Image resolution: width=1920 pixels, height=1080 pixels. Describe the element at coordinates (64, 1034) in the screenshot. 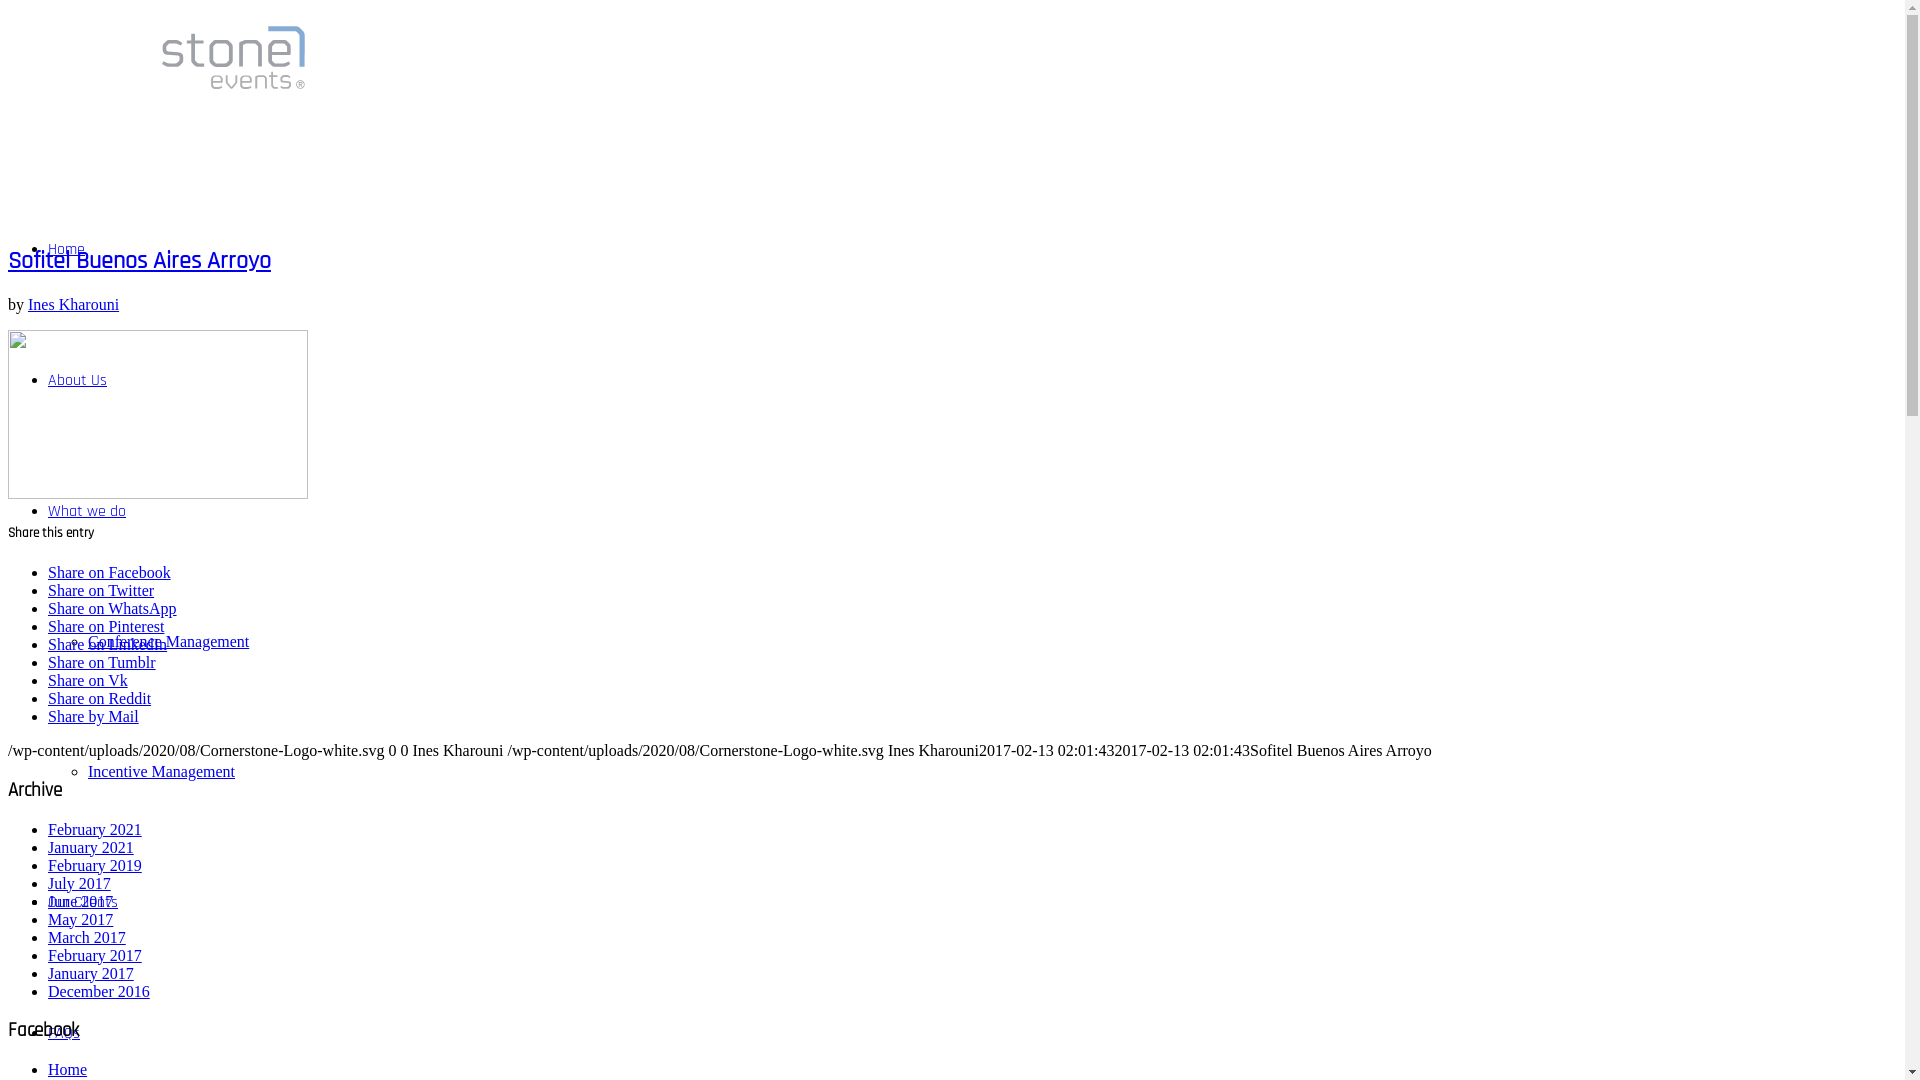

I see `FAQs` at that location.